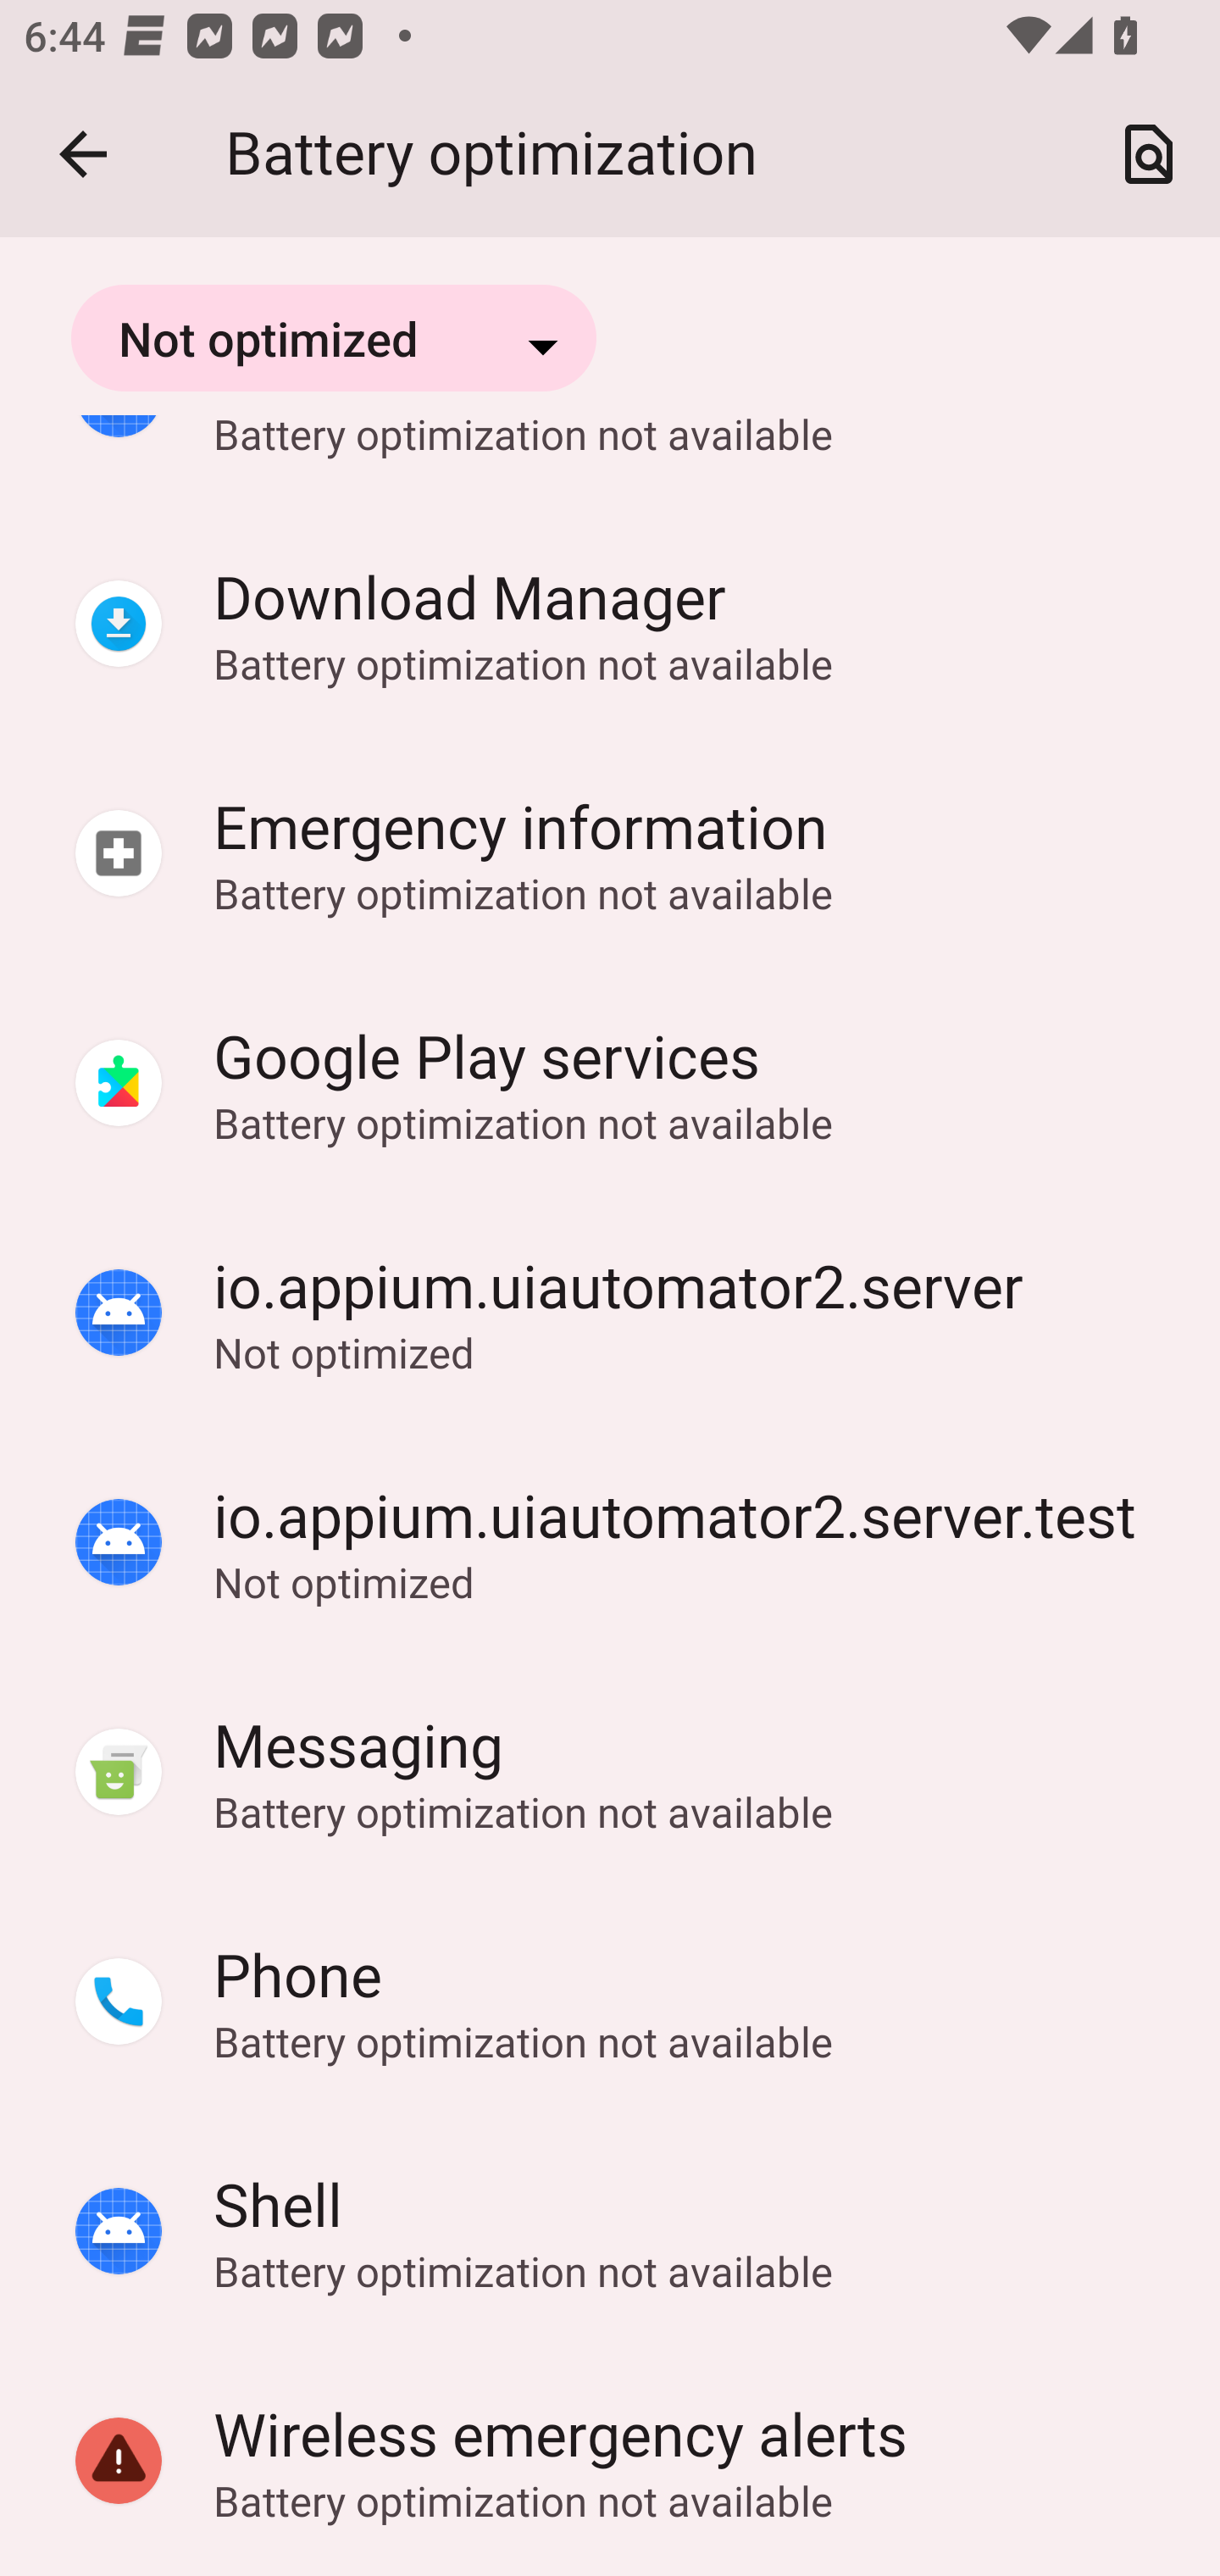 The height and width of the screenshot is (2576, 1220). Describe the element at coordinates (610, 2002) in the screenshot. I see `Phone Phone Battery optimization not available` at that location.